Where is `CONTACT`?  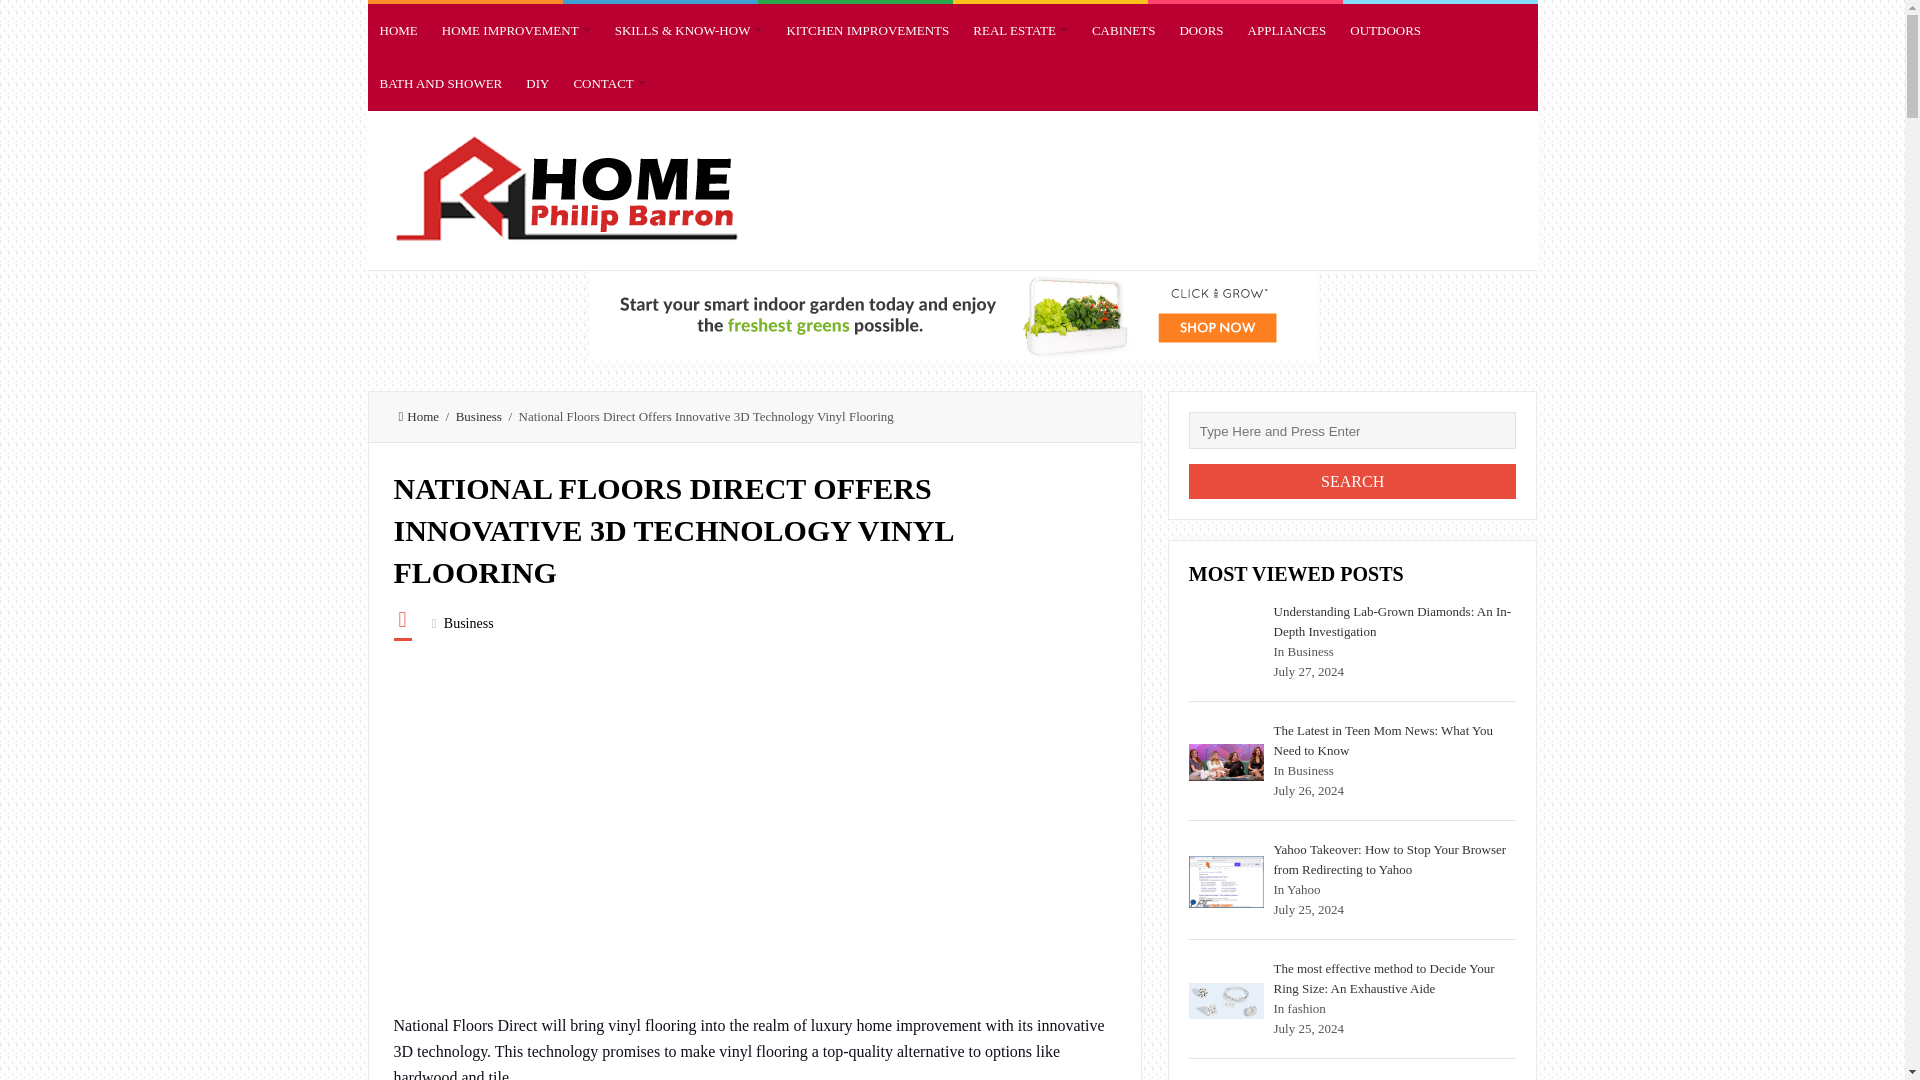
CONTACT is located at coordinates (608, 84).